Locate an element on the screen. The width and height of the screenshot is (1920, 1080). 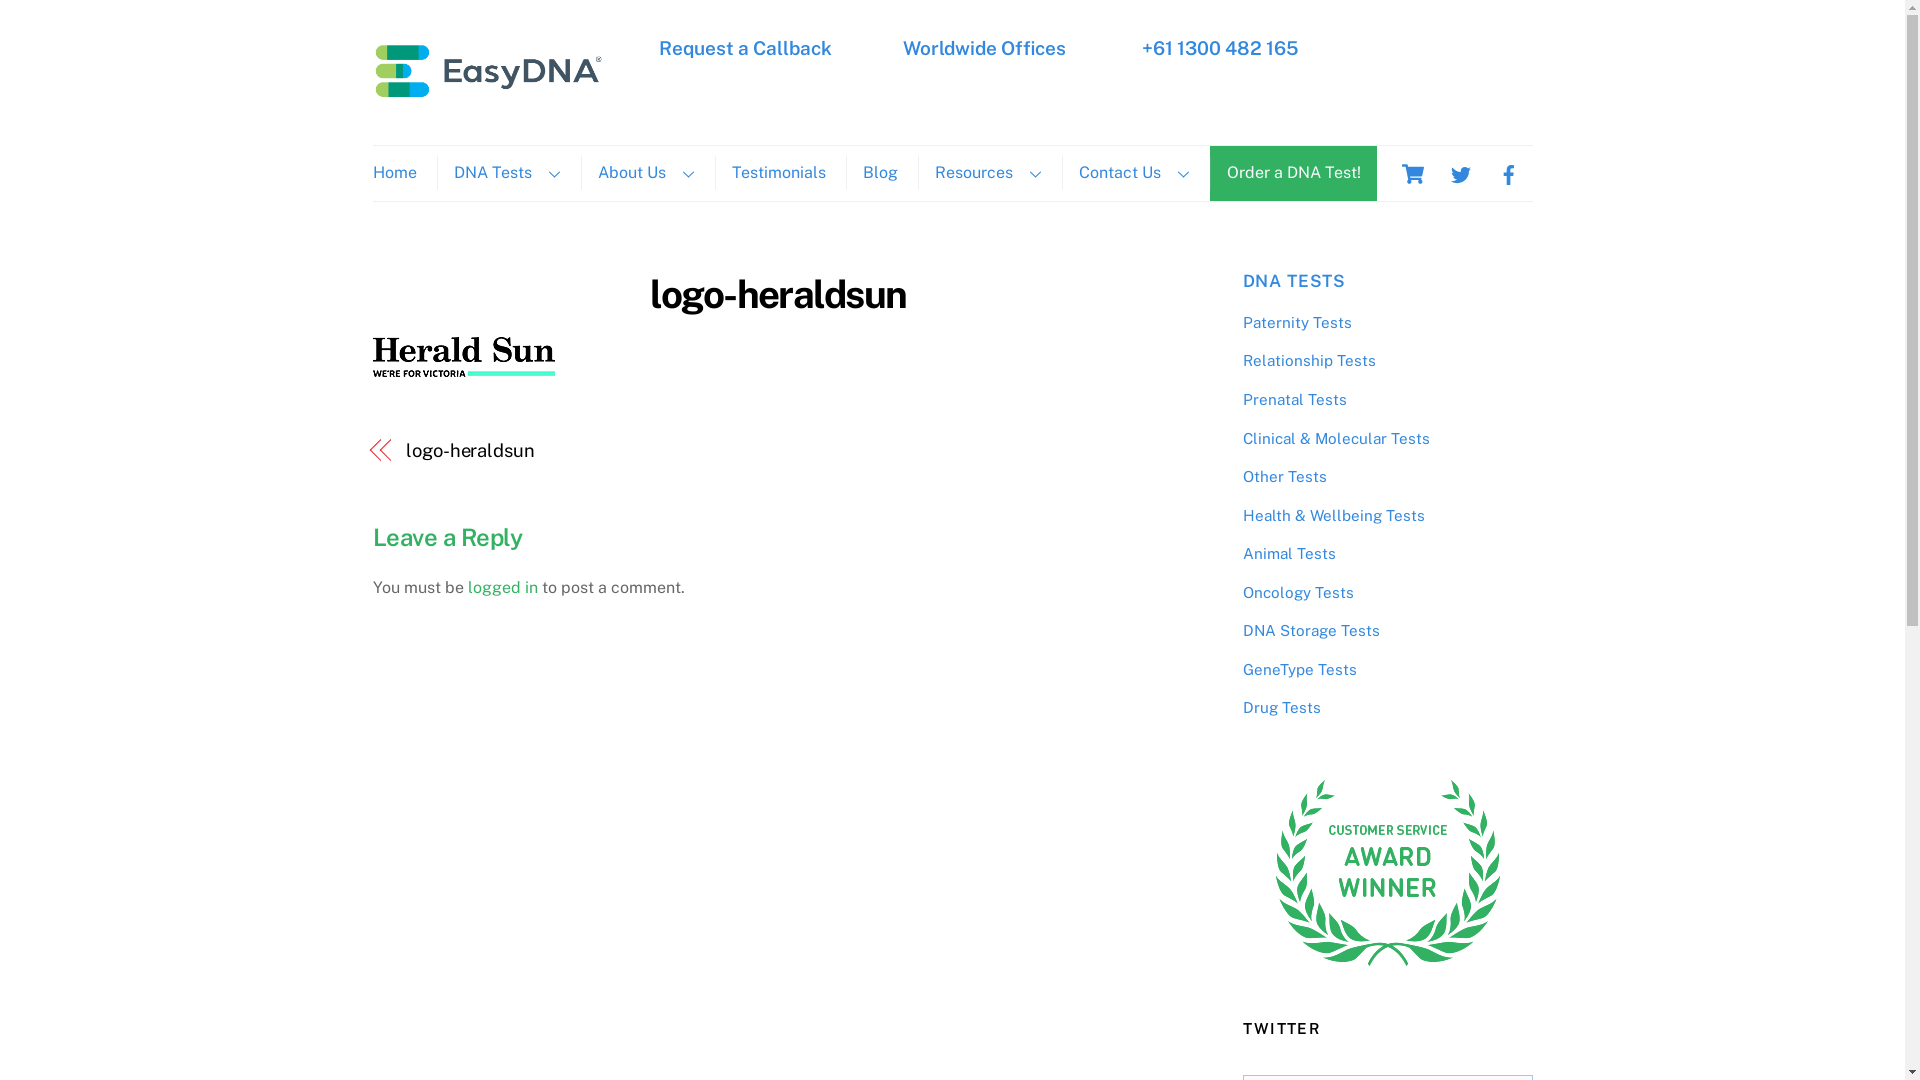
Home is located at coordinates (402, 172).